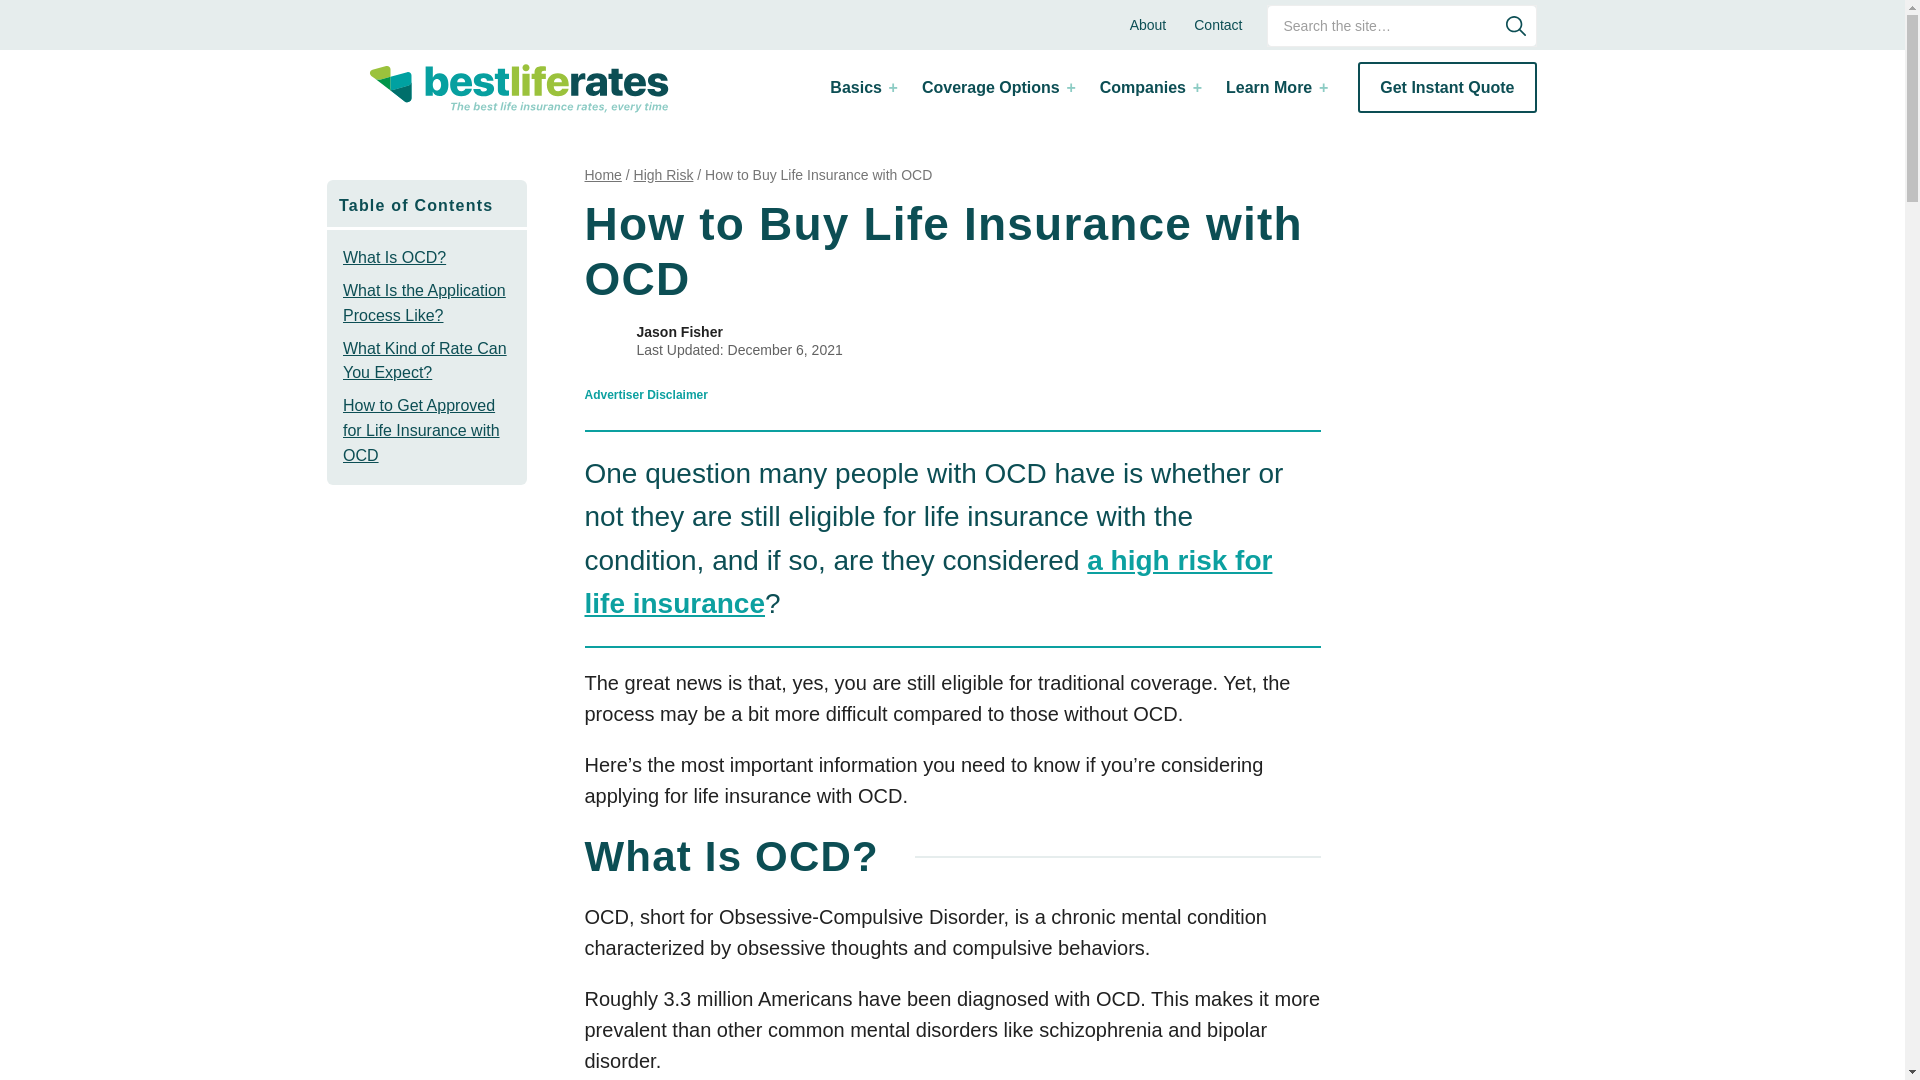 This screenshot has height=1080, width=1920. What do you see at coordinates (1402, 26) in the screenshot?
I see `Search for` at bounding box center [1402, 26].